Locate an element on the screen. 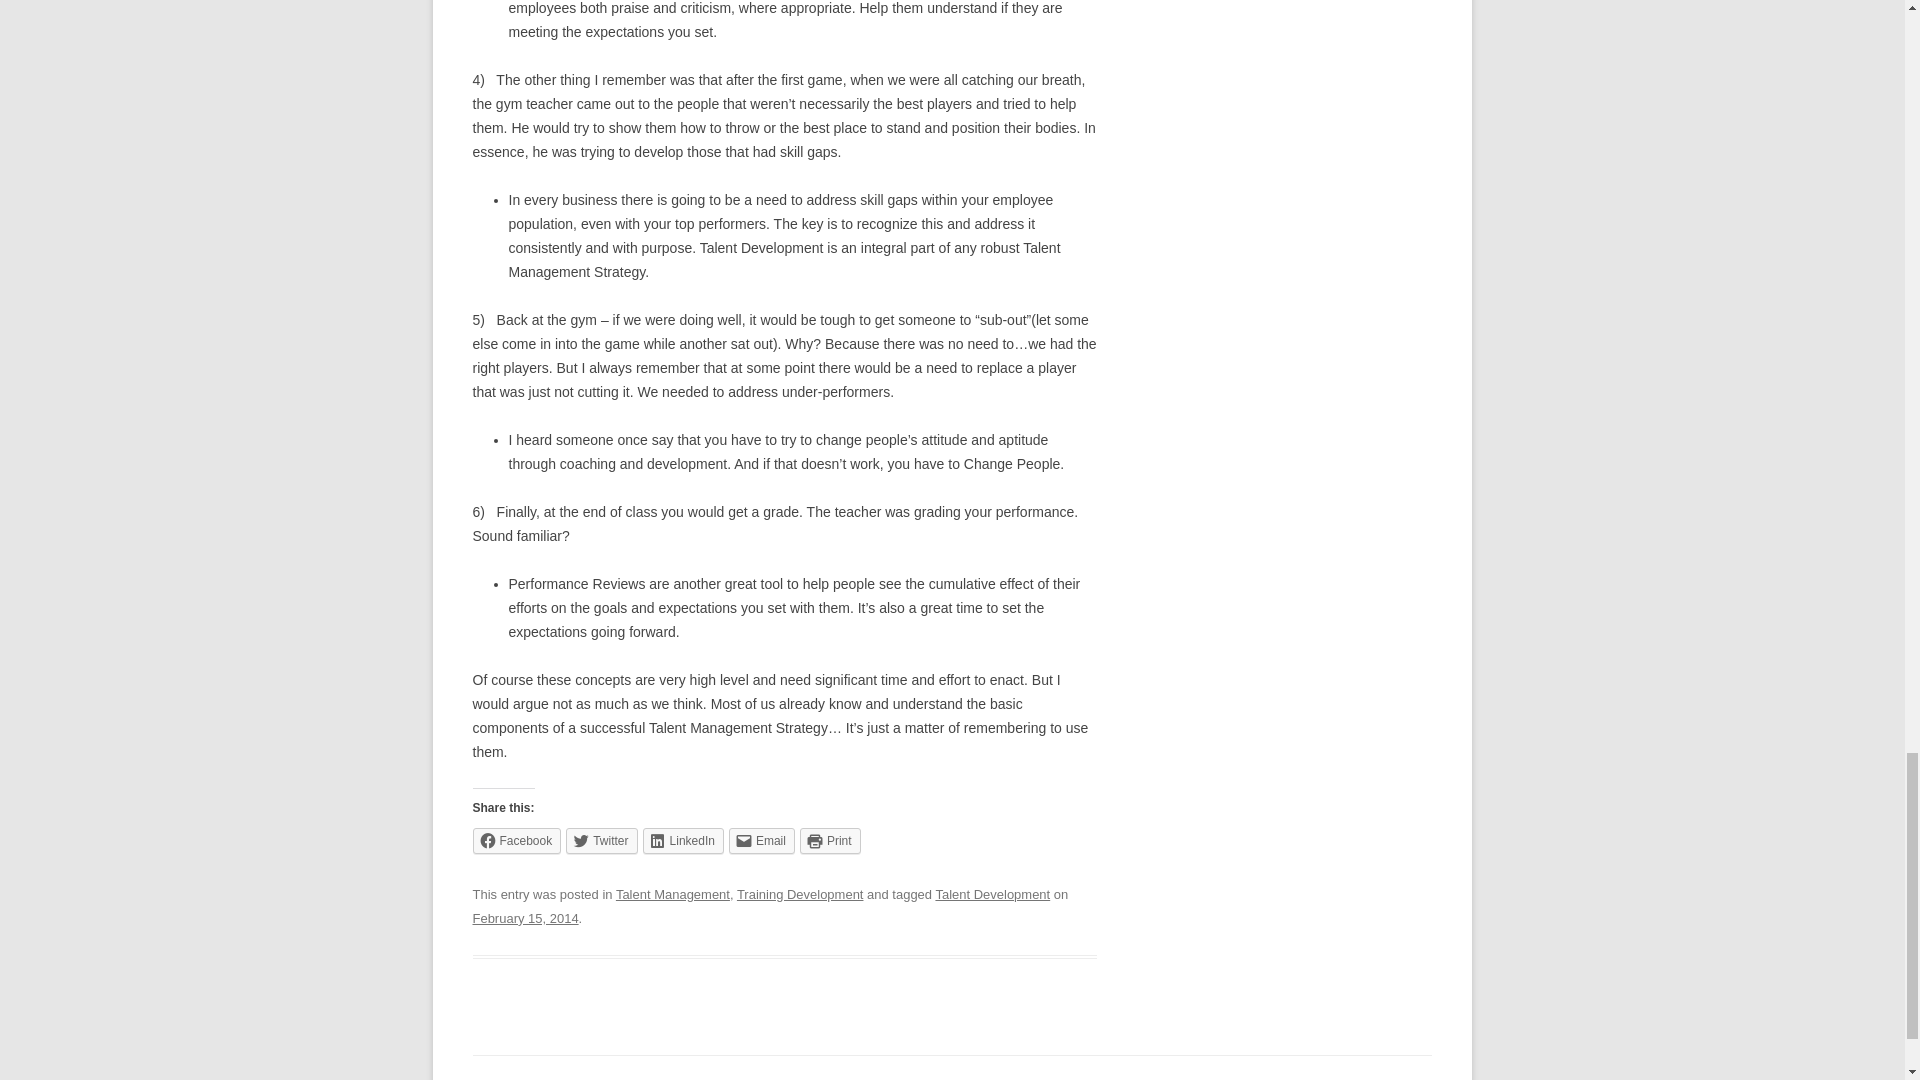  Click to share on Facebook is located at coordinates (516, 841).